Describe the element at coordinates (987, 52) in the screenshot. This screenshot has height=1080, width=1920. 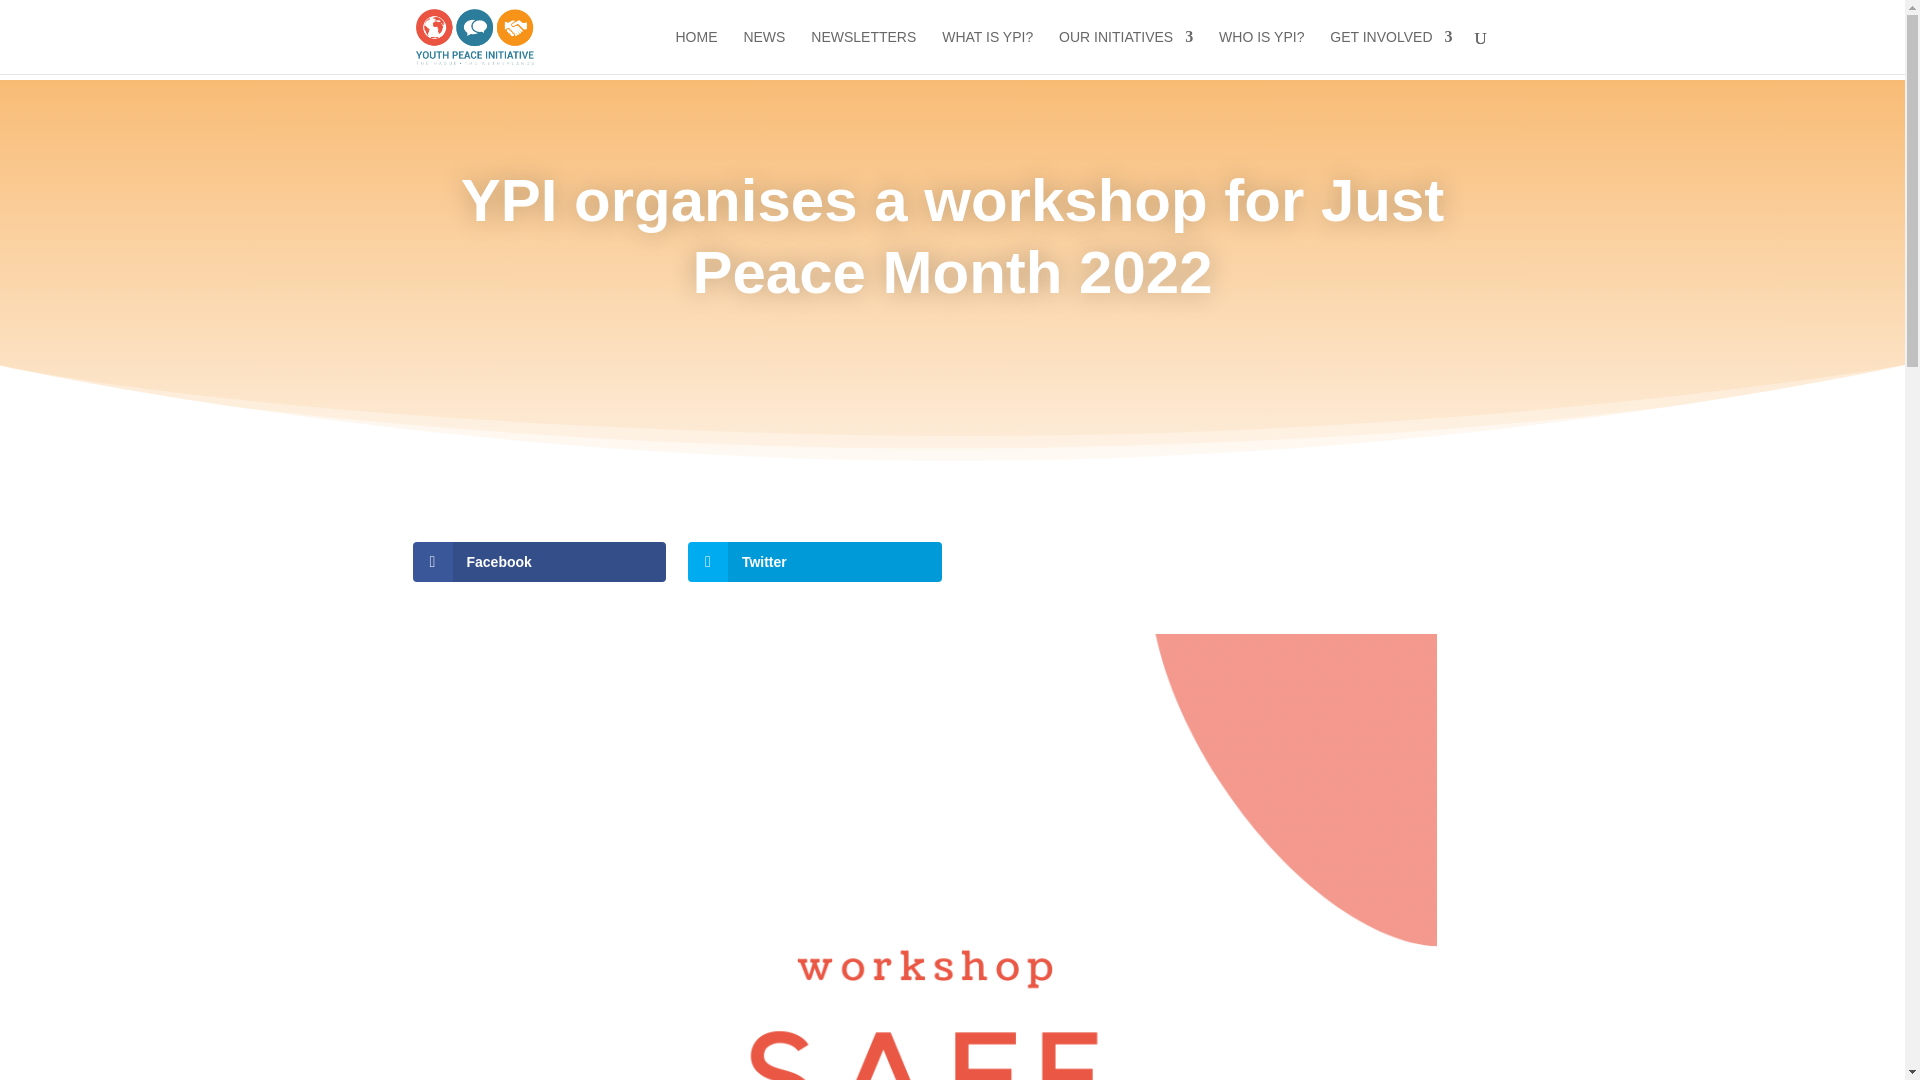
I see `WHAT IS YPI?` at that location.